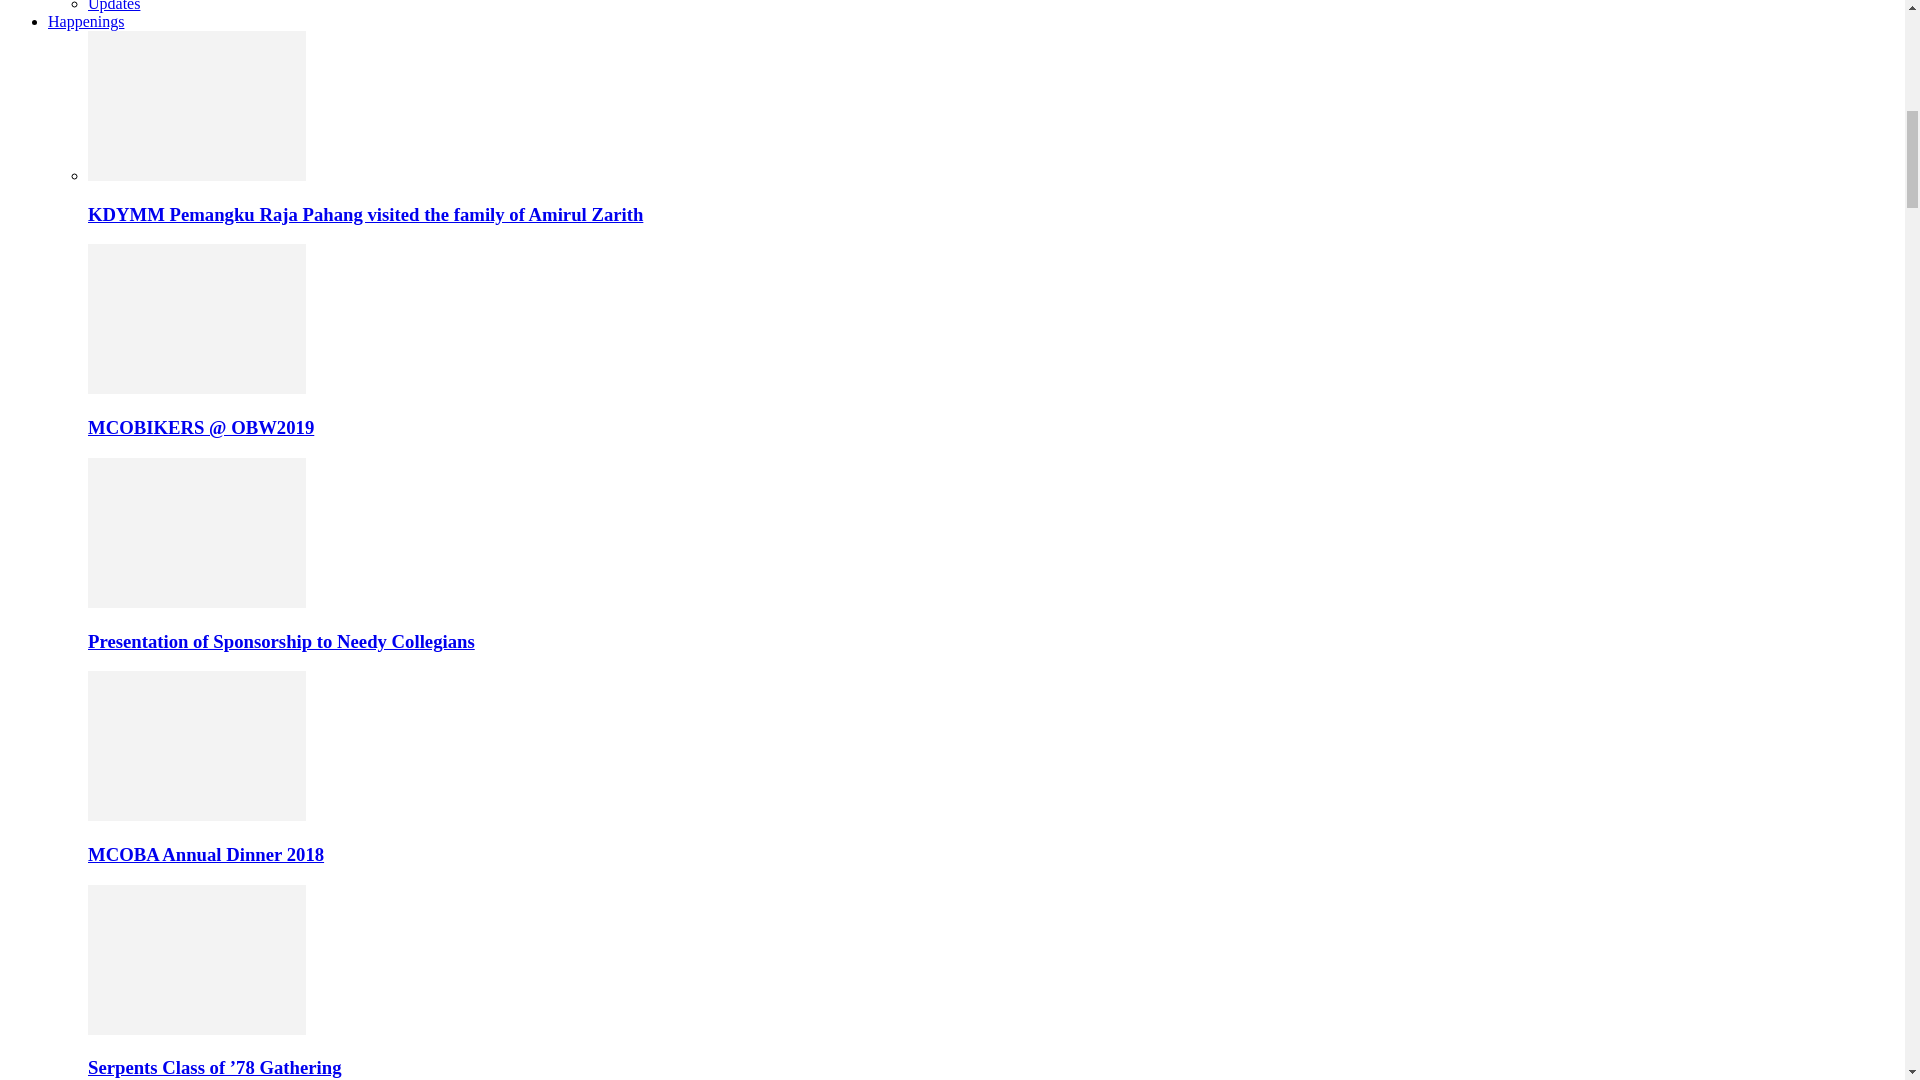 The width and height of the screenshot is (1920, 1080). What do you see at coordinates (114, 6) in the screenshot?
I see `Updates` at bounding box center [114, 6].